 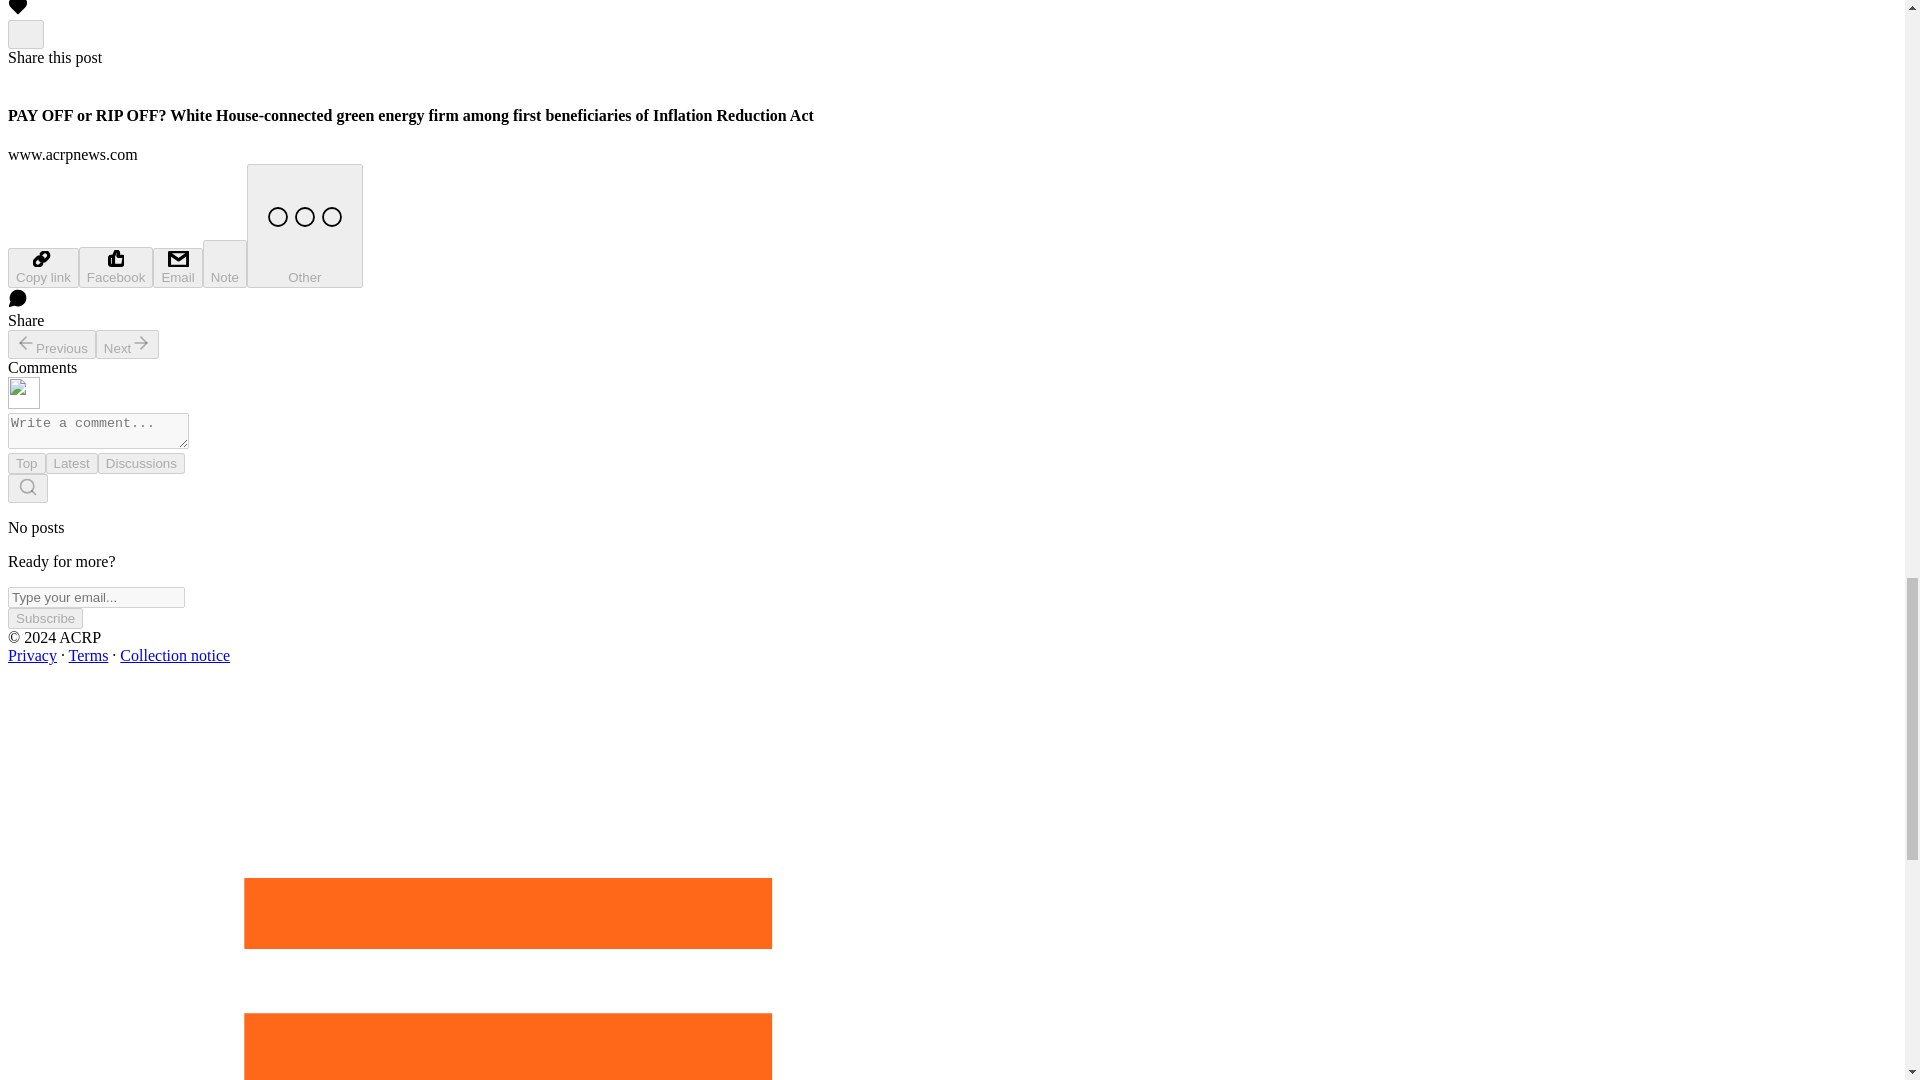 What do you see at coordinates (177, 268) in the screenshot?
I see `Email` at bounding box center [177, 268].